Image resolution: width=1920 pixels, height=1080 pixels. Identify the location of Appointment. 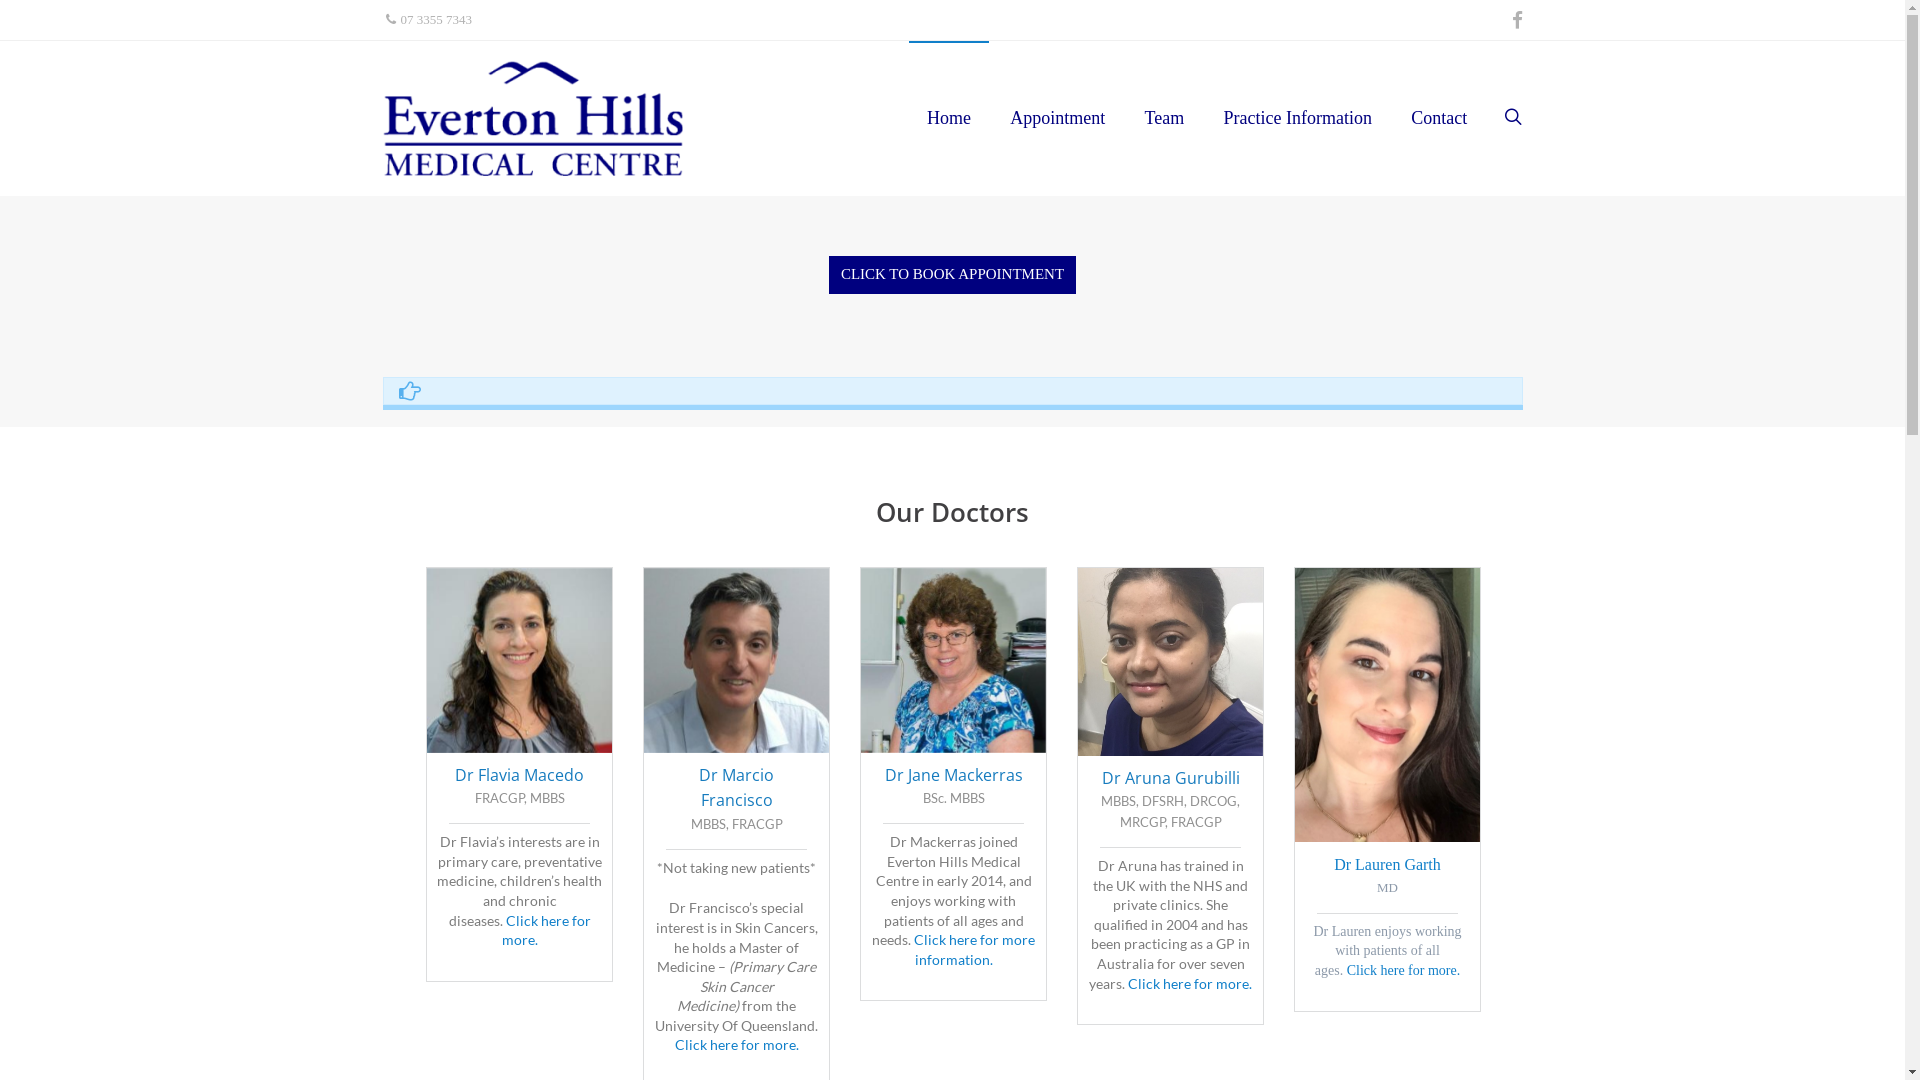
(1058, 118).